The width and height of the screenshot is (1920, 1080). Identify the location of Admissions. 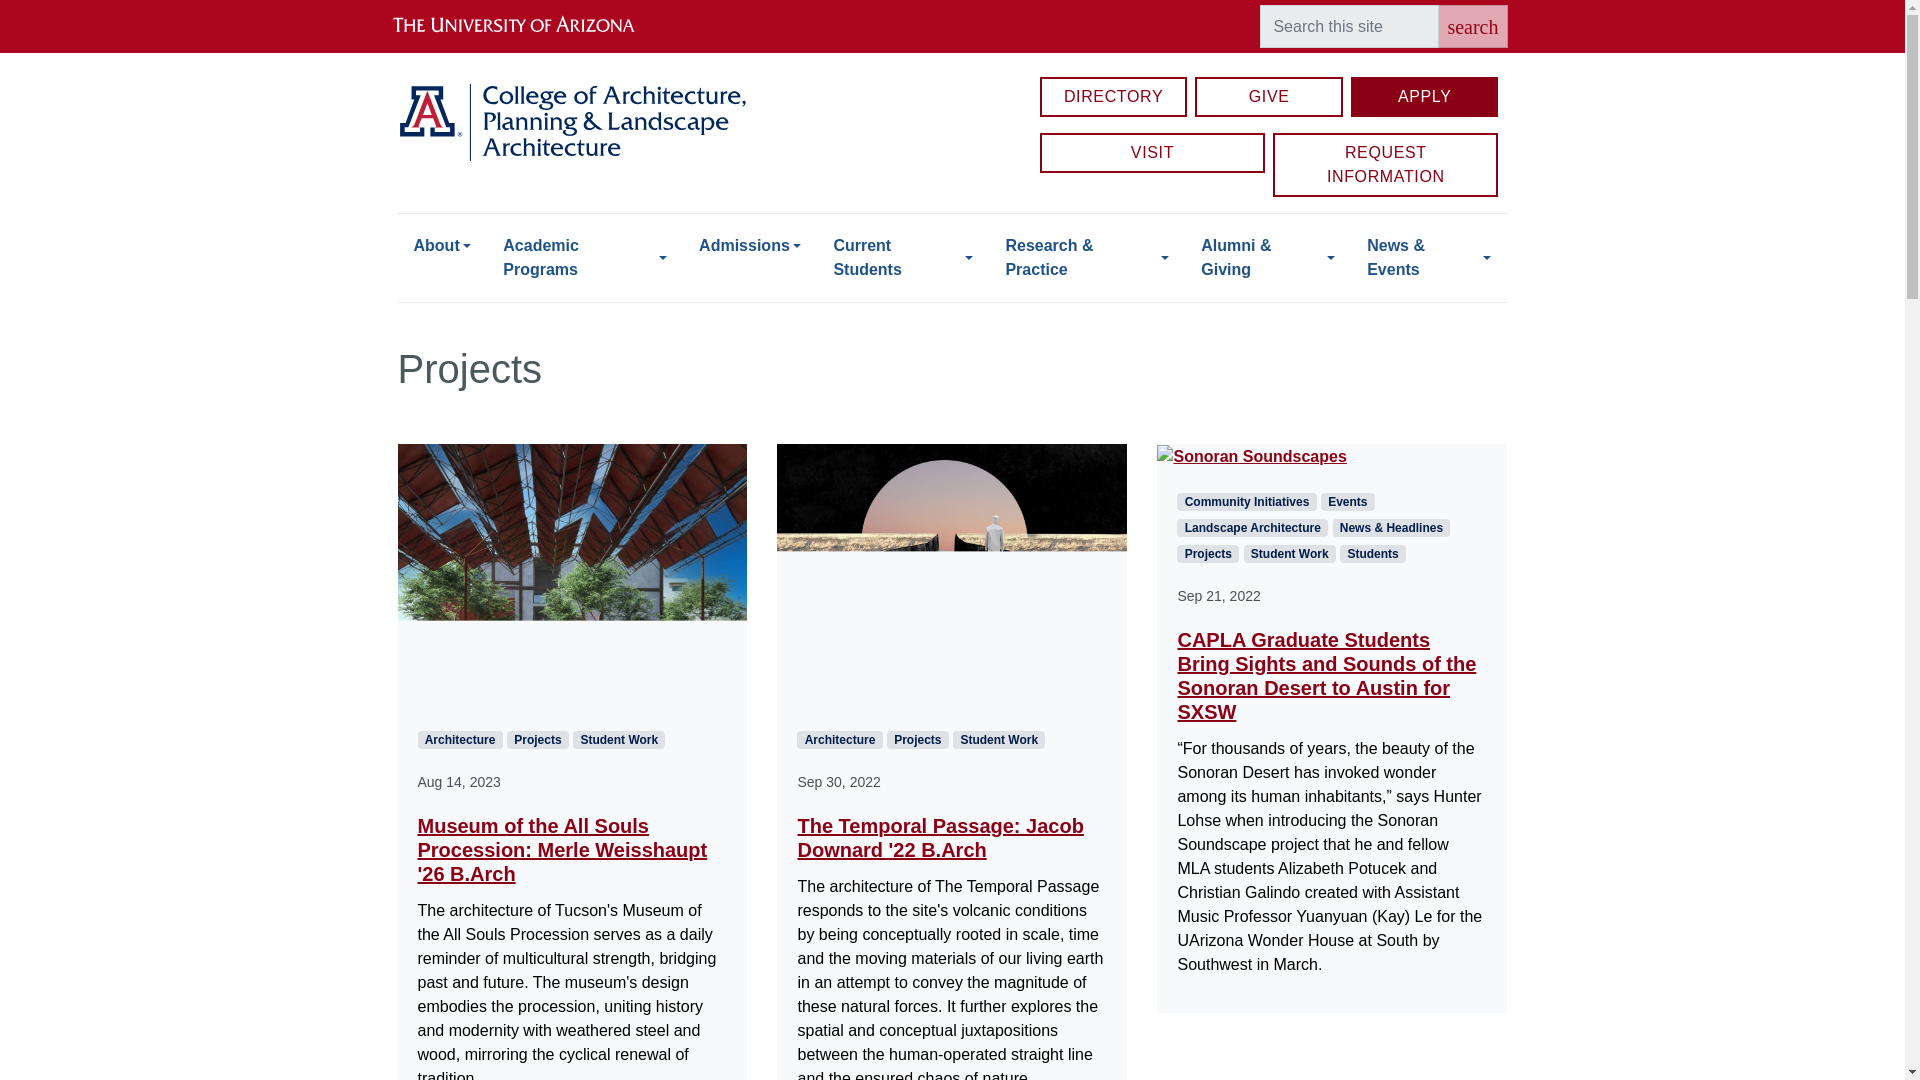
(750, 245).